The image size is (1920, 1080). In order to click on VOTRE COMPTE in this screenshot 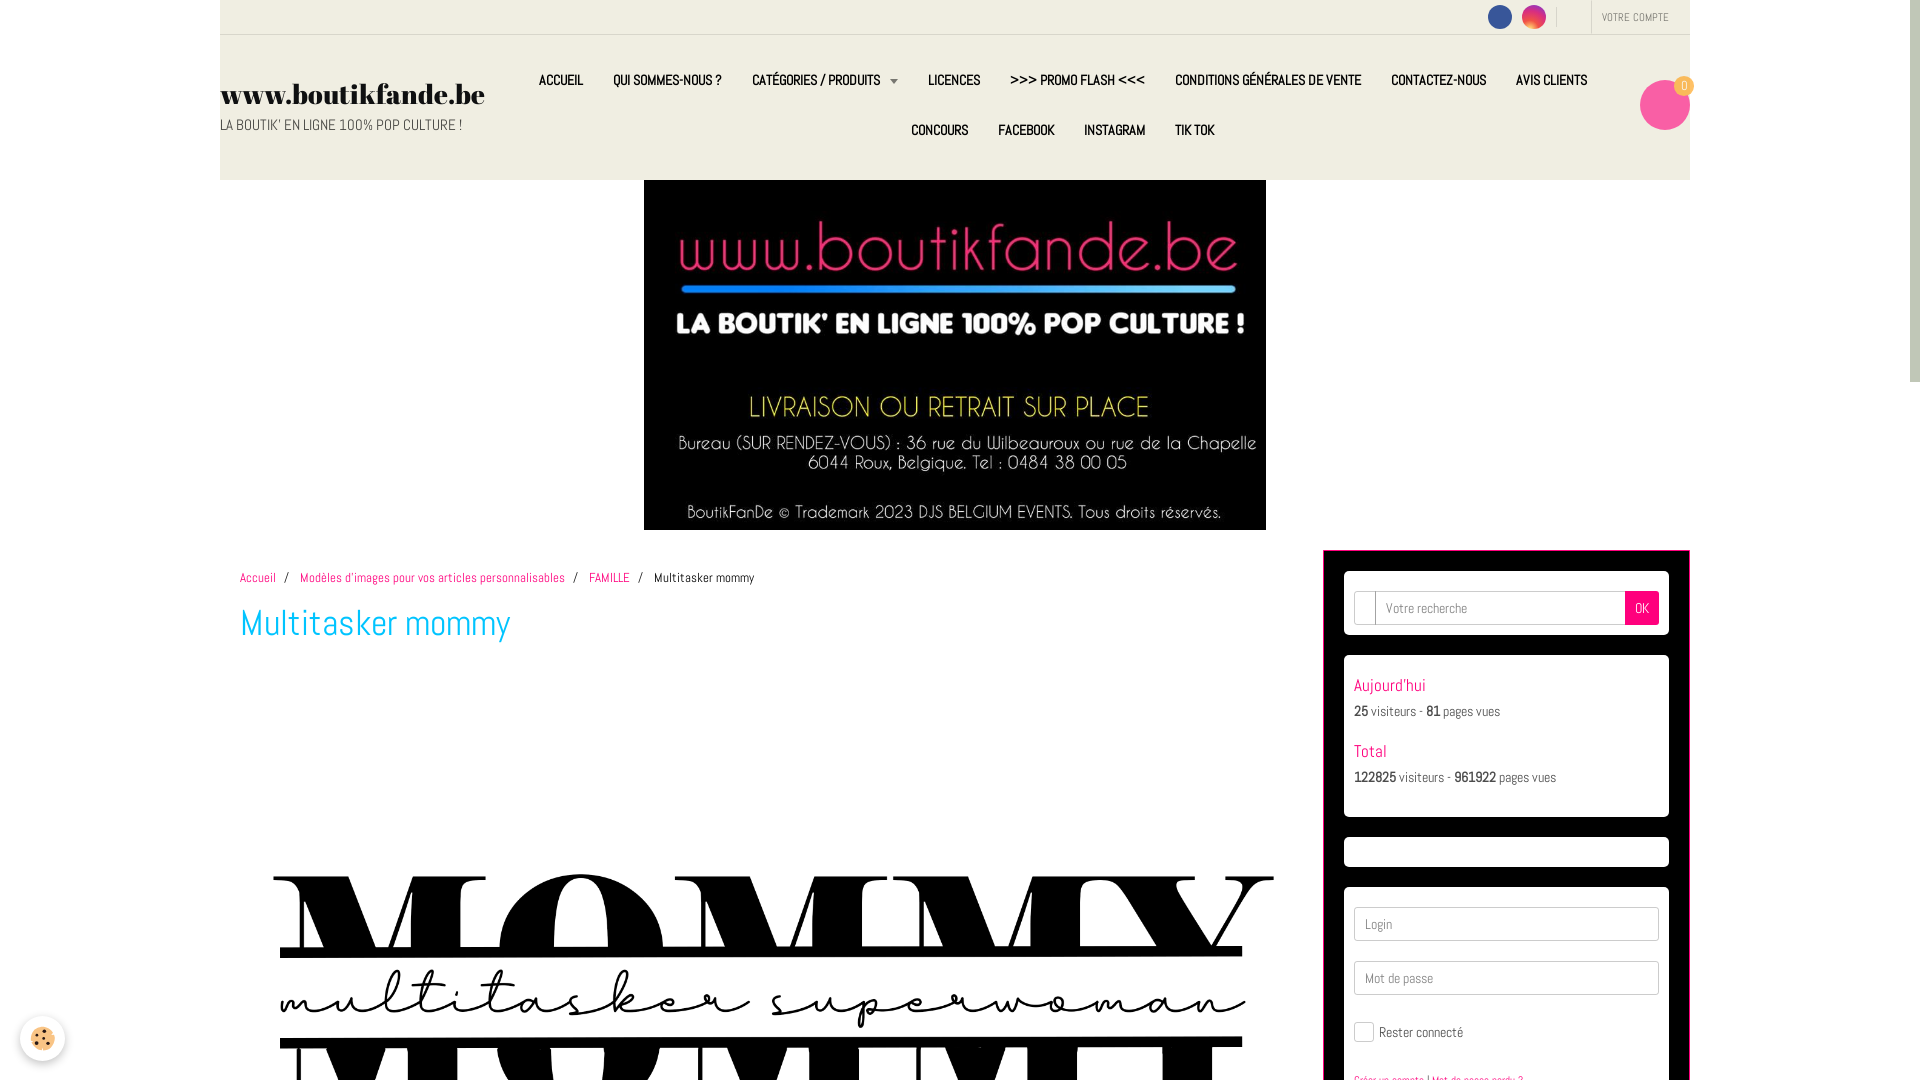, I will do `click(1636, 17)`.